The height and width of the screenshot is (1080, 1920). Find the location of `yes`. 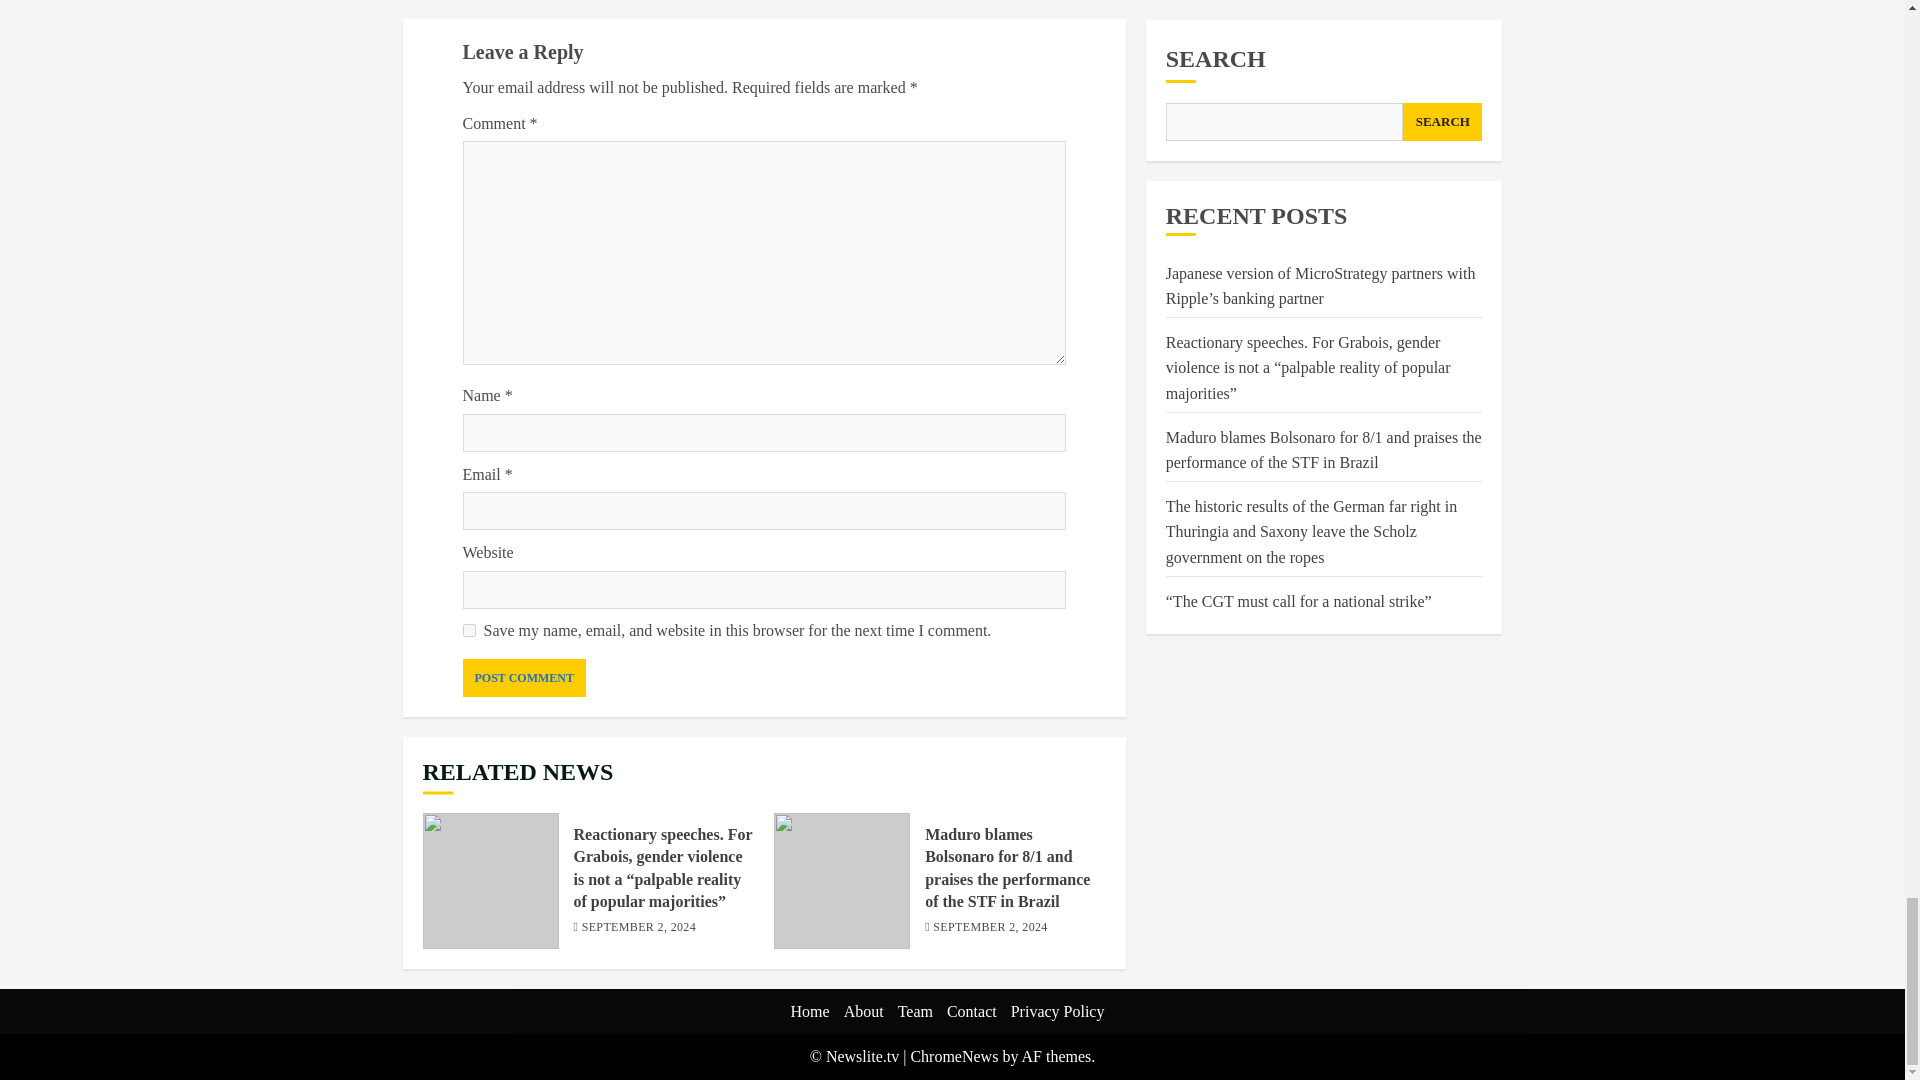

yes is located at coordinates (468, 630).